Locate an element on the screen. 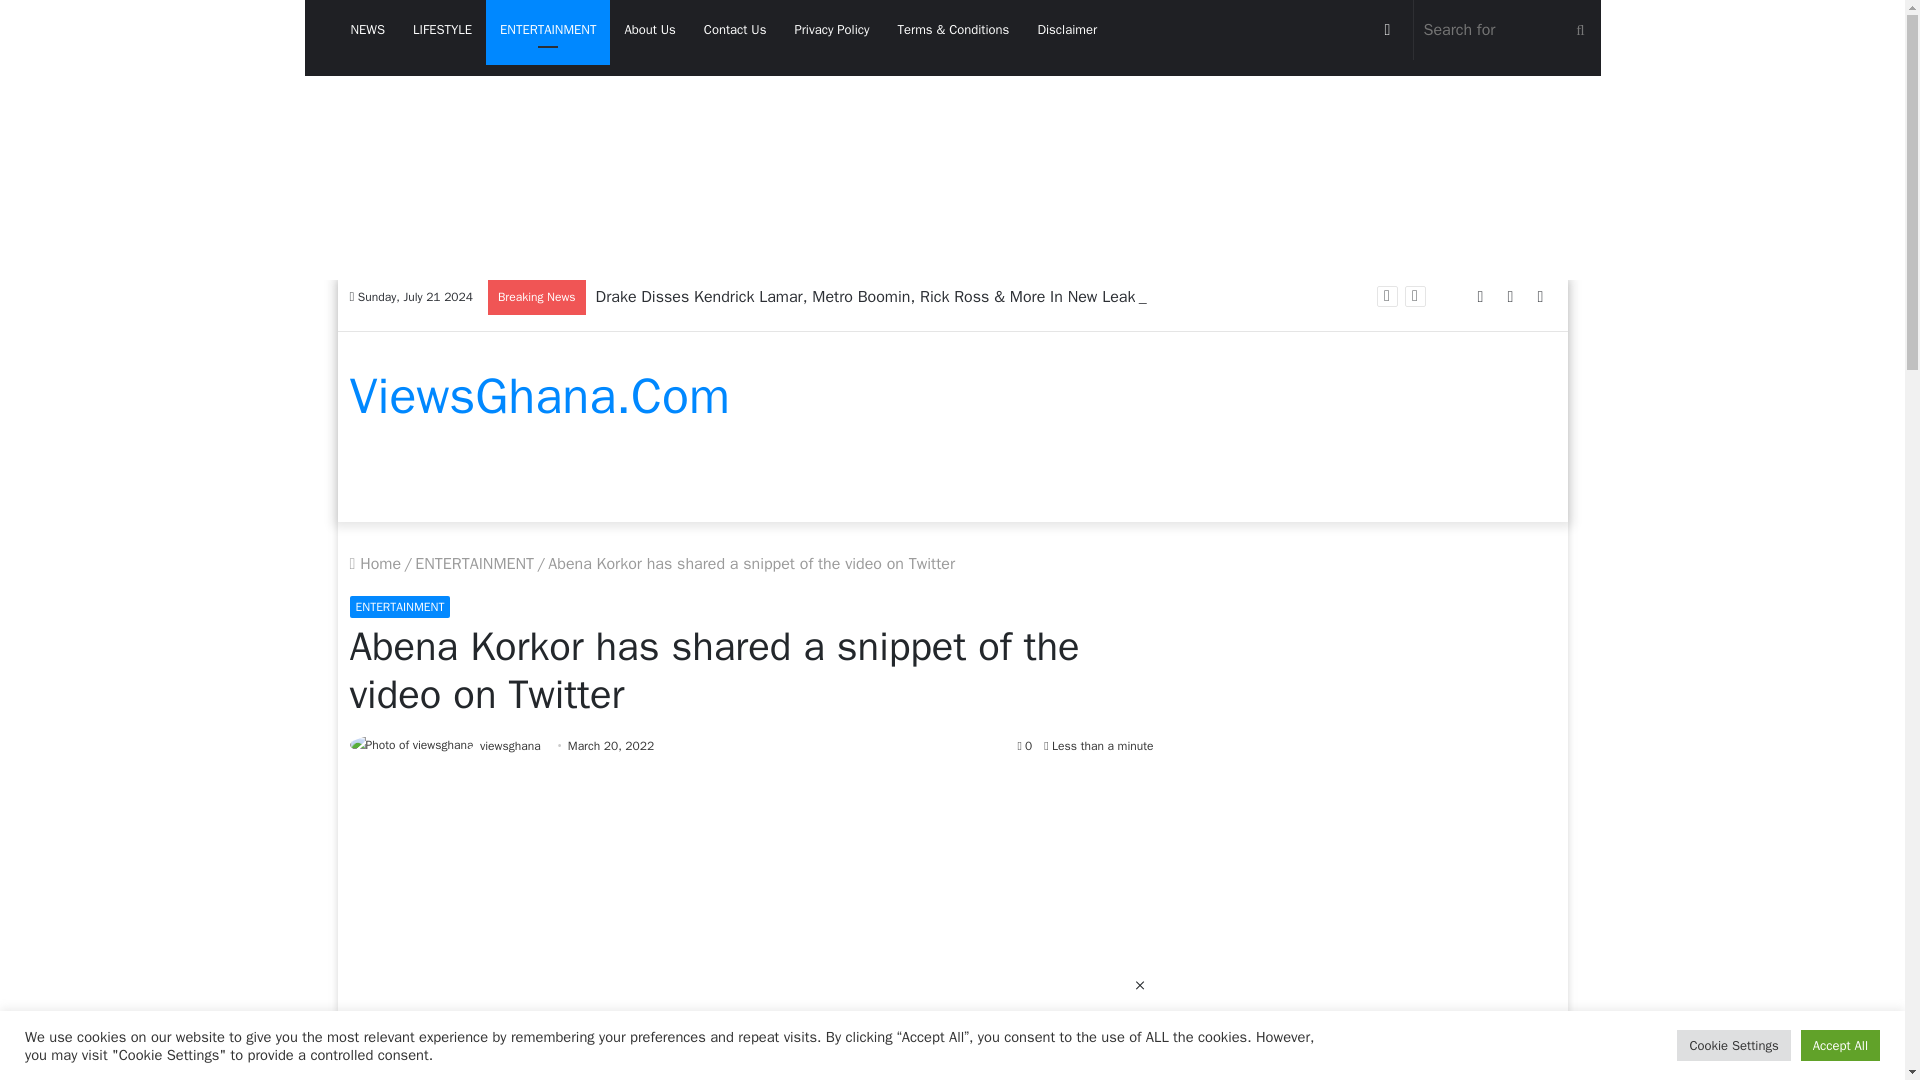  Search for is located at coordinates (1507, 30).